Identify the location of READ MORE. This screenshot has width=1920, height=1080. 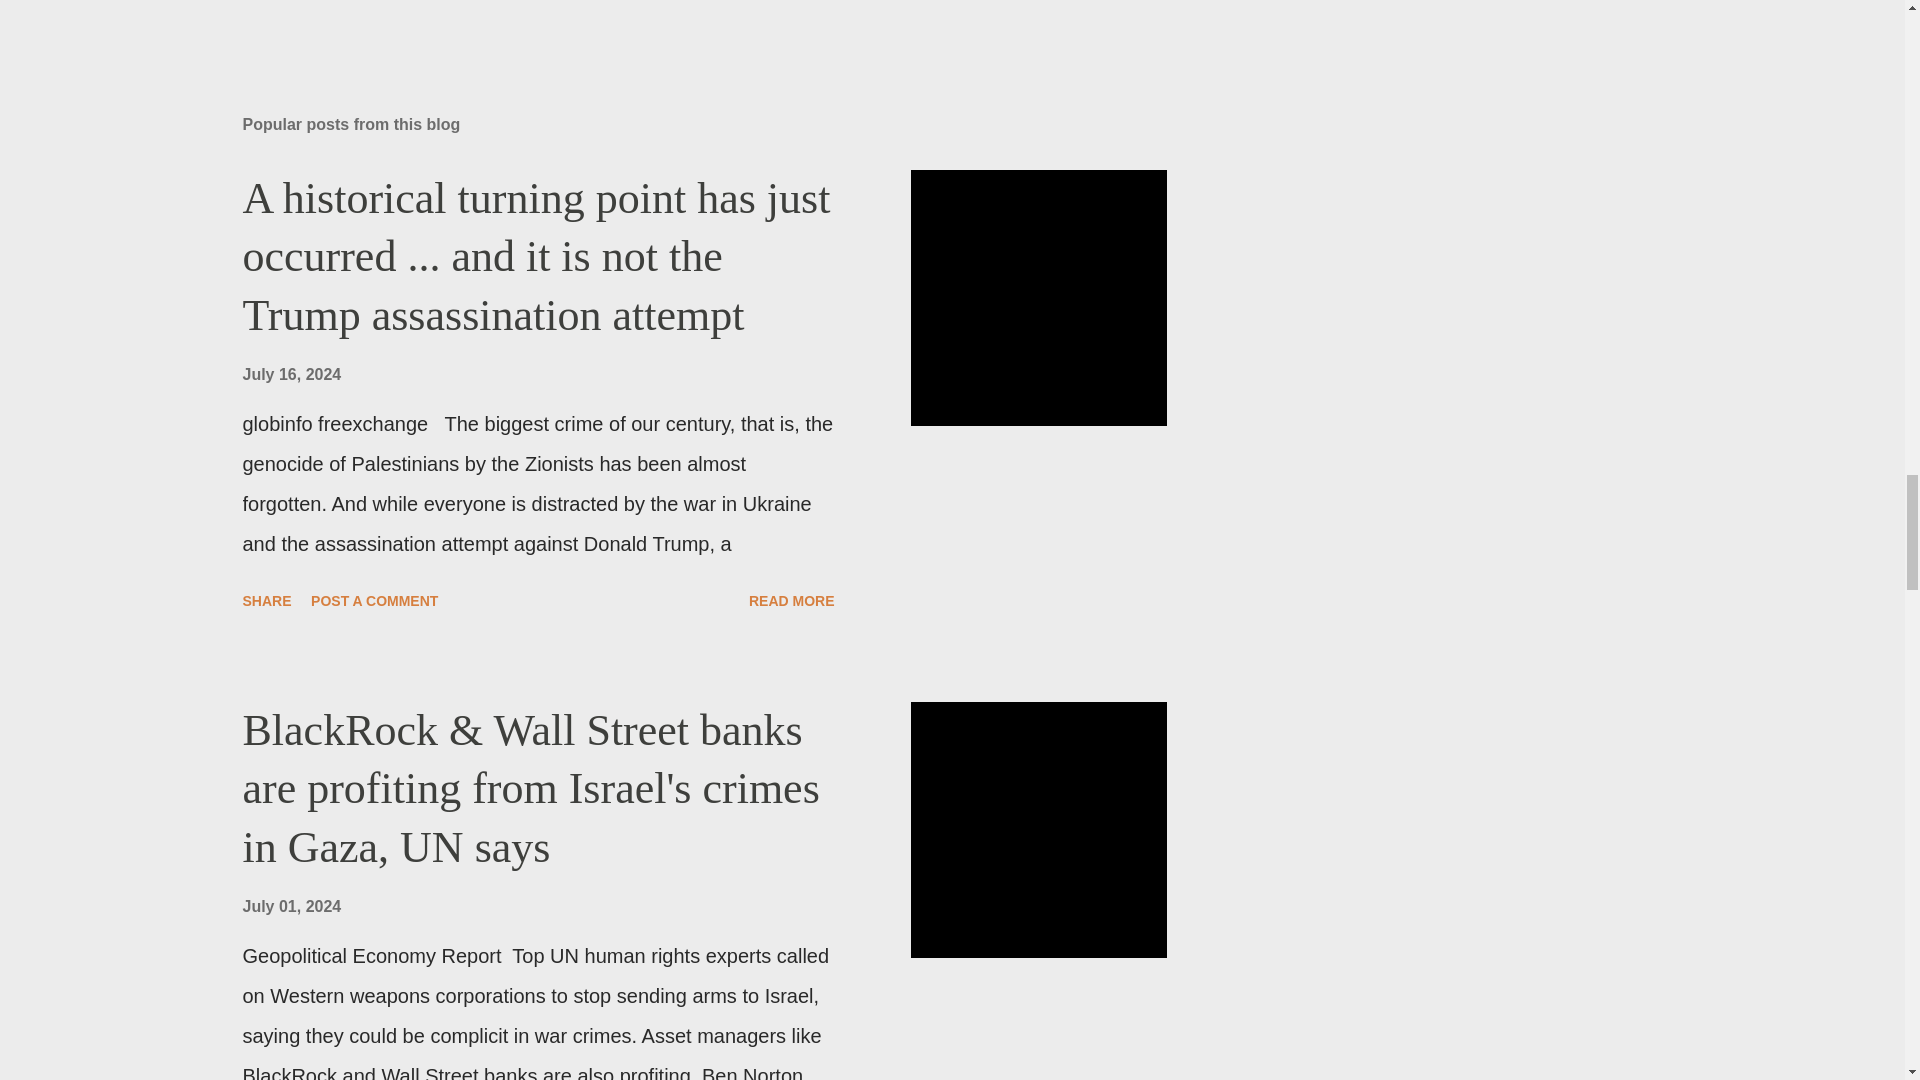
(792, 600).